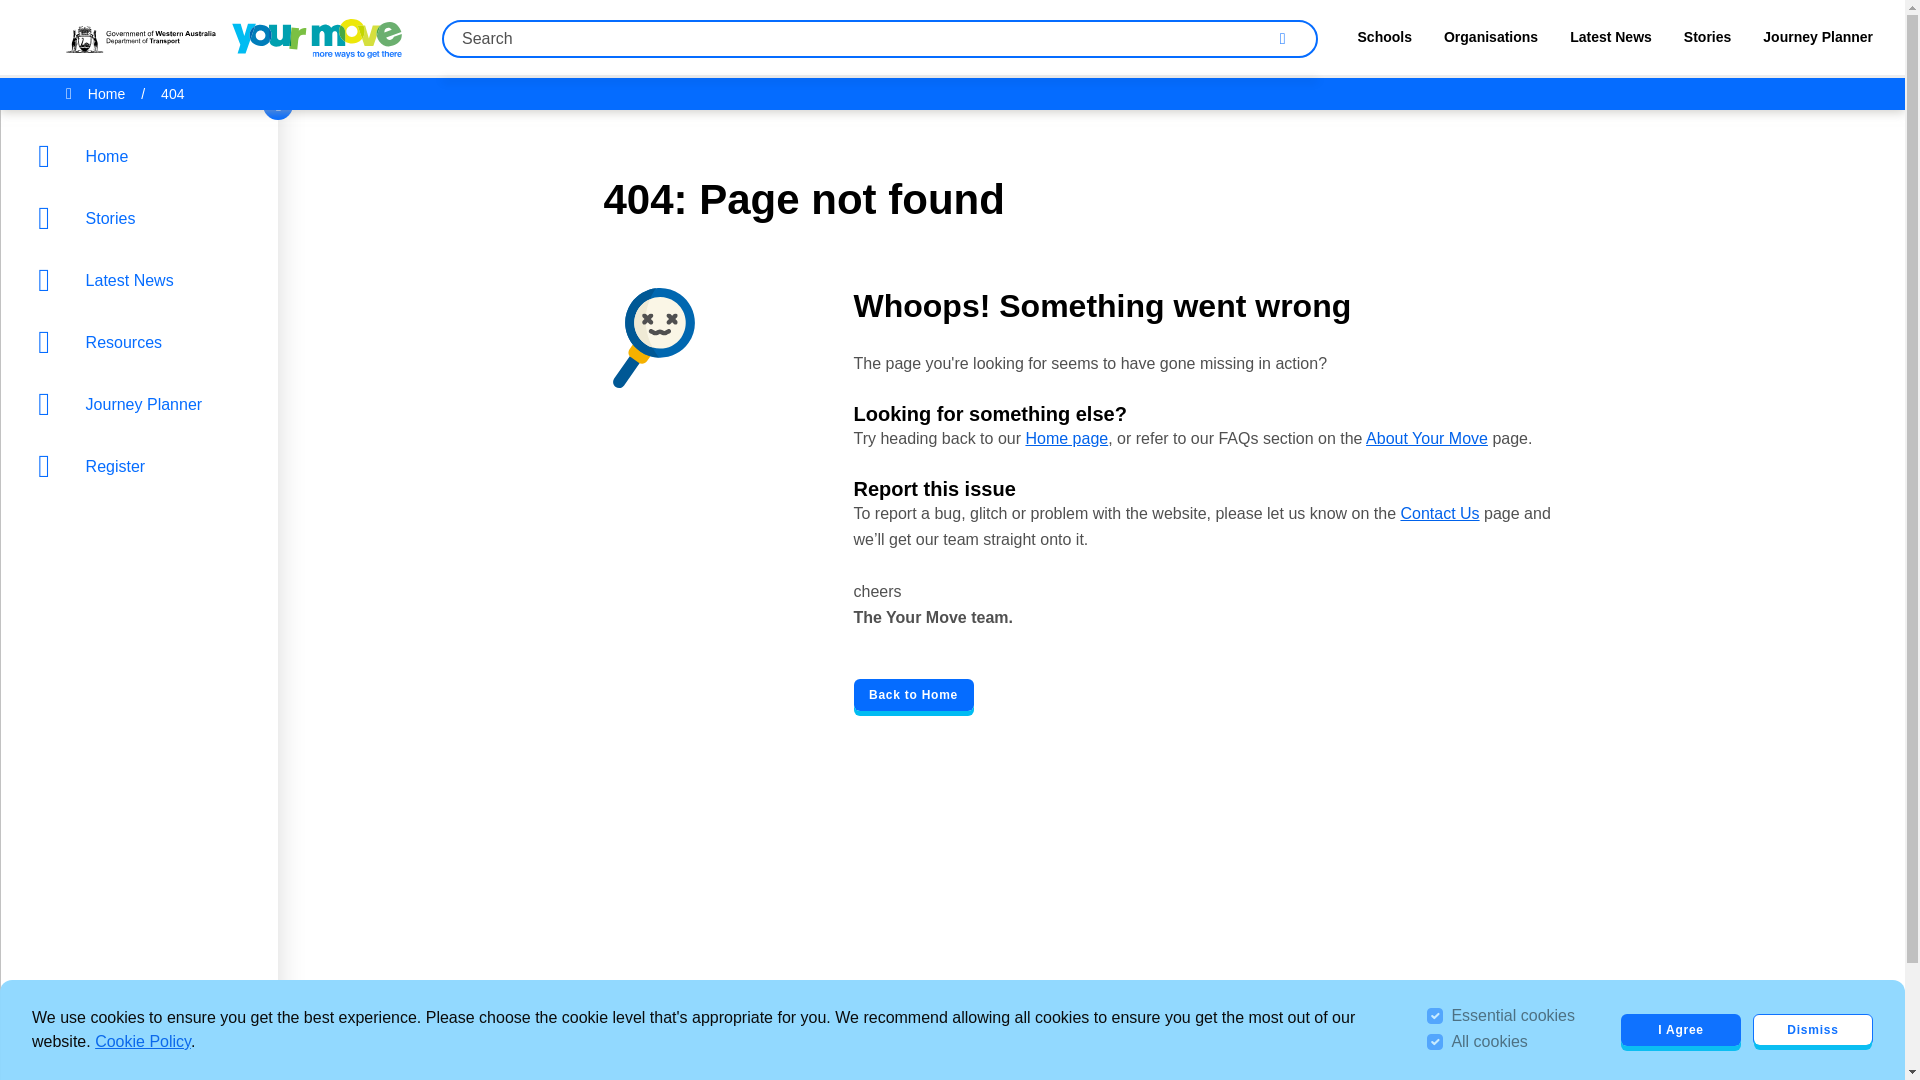 The image size is (1920, 1080). Describe the element at coordinates (144, 156) in the screenshot. I see `Home` at that location.